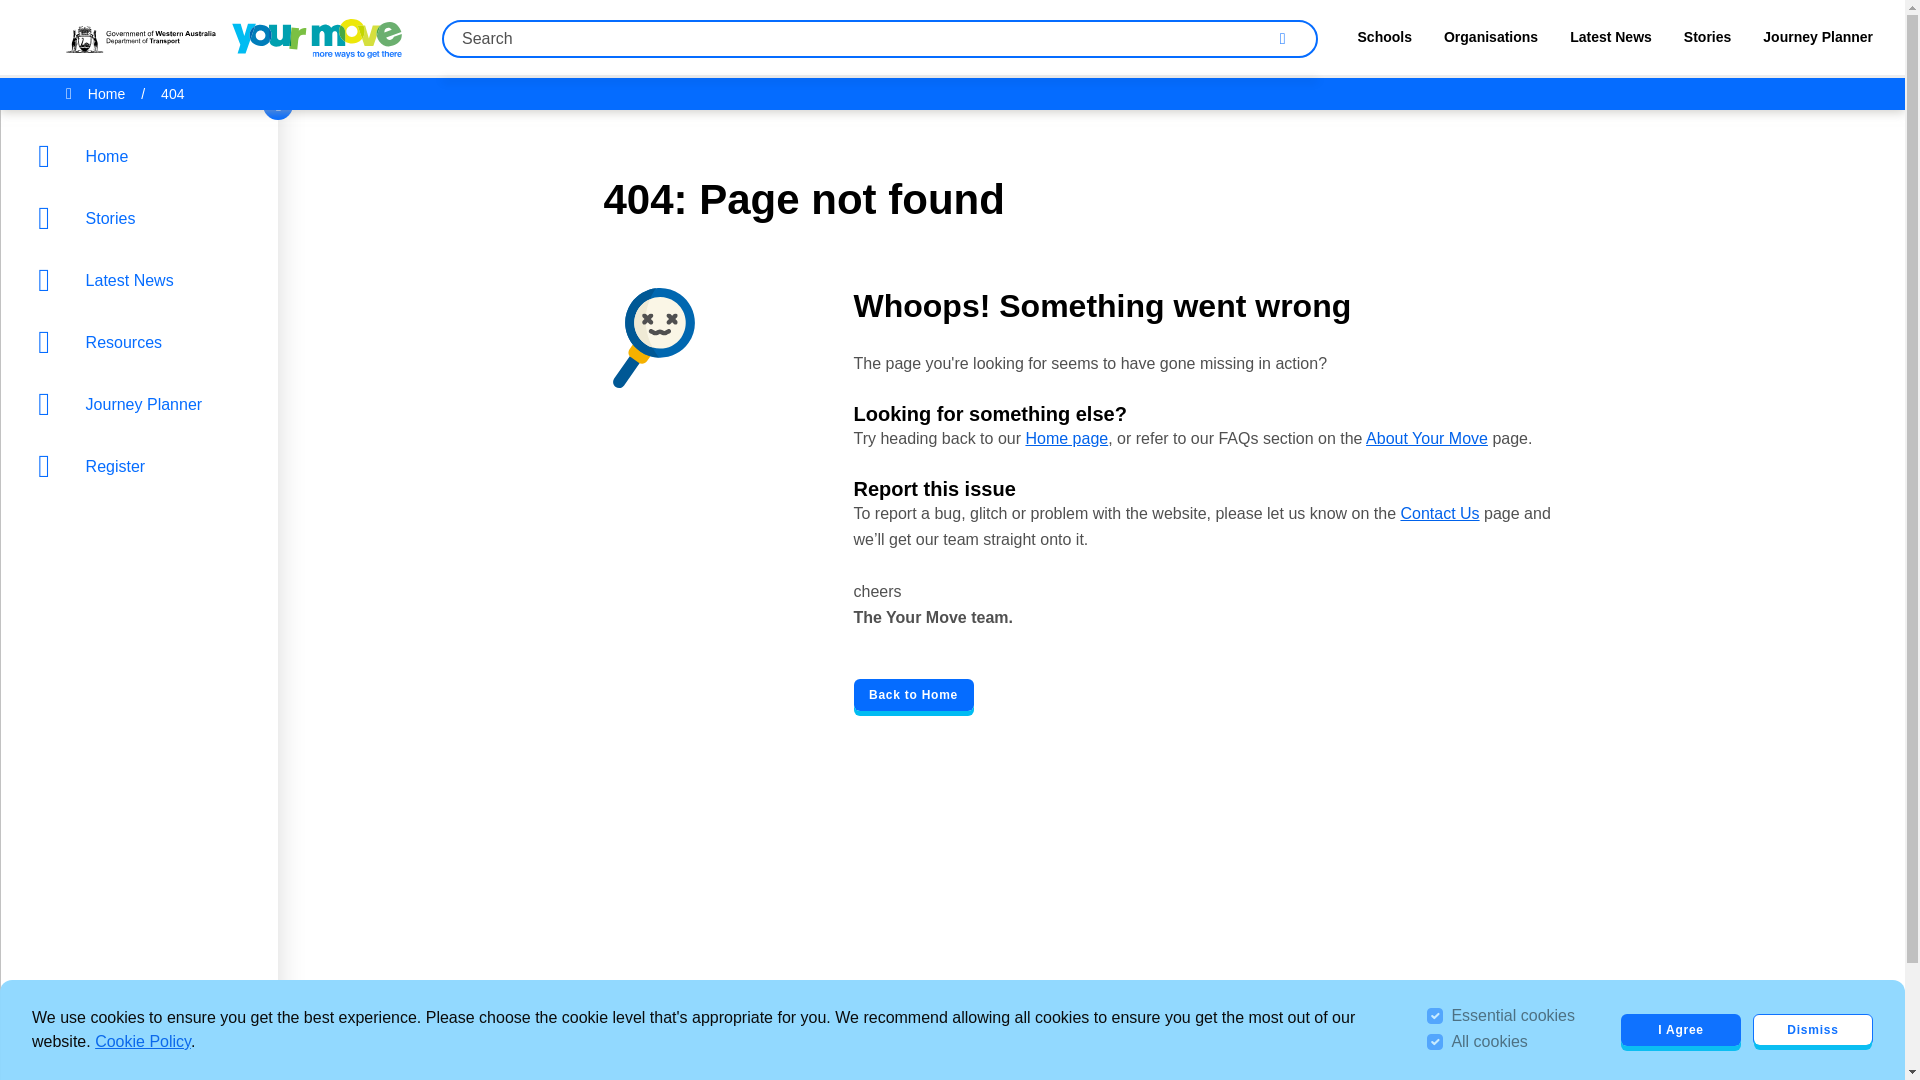 The image size is (1920, 1080). Describe the element at coordinates (144, 156) in the screenshot. I see `Home` at that location.